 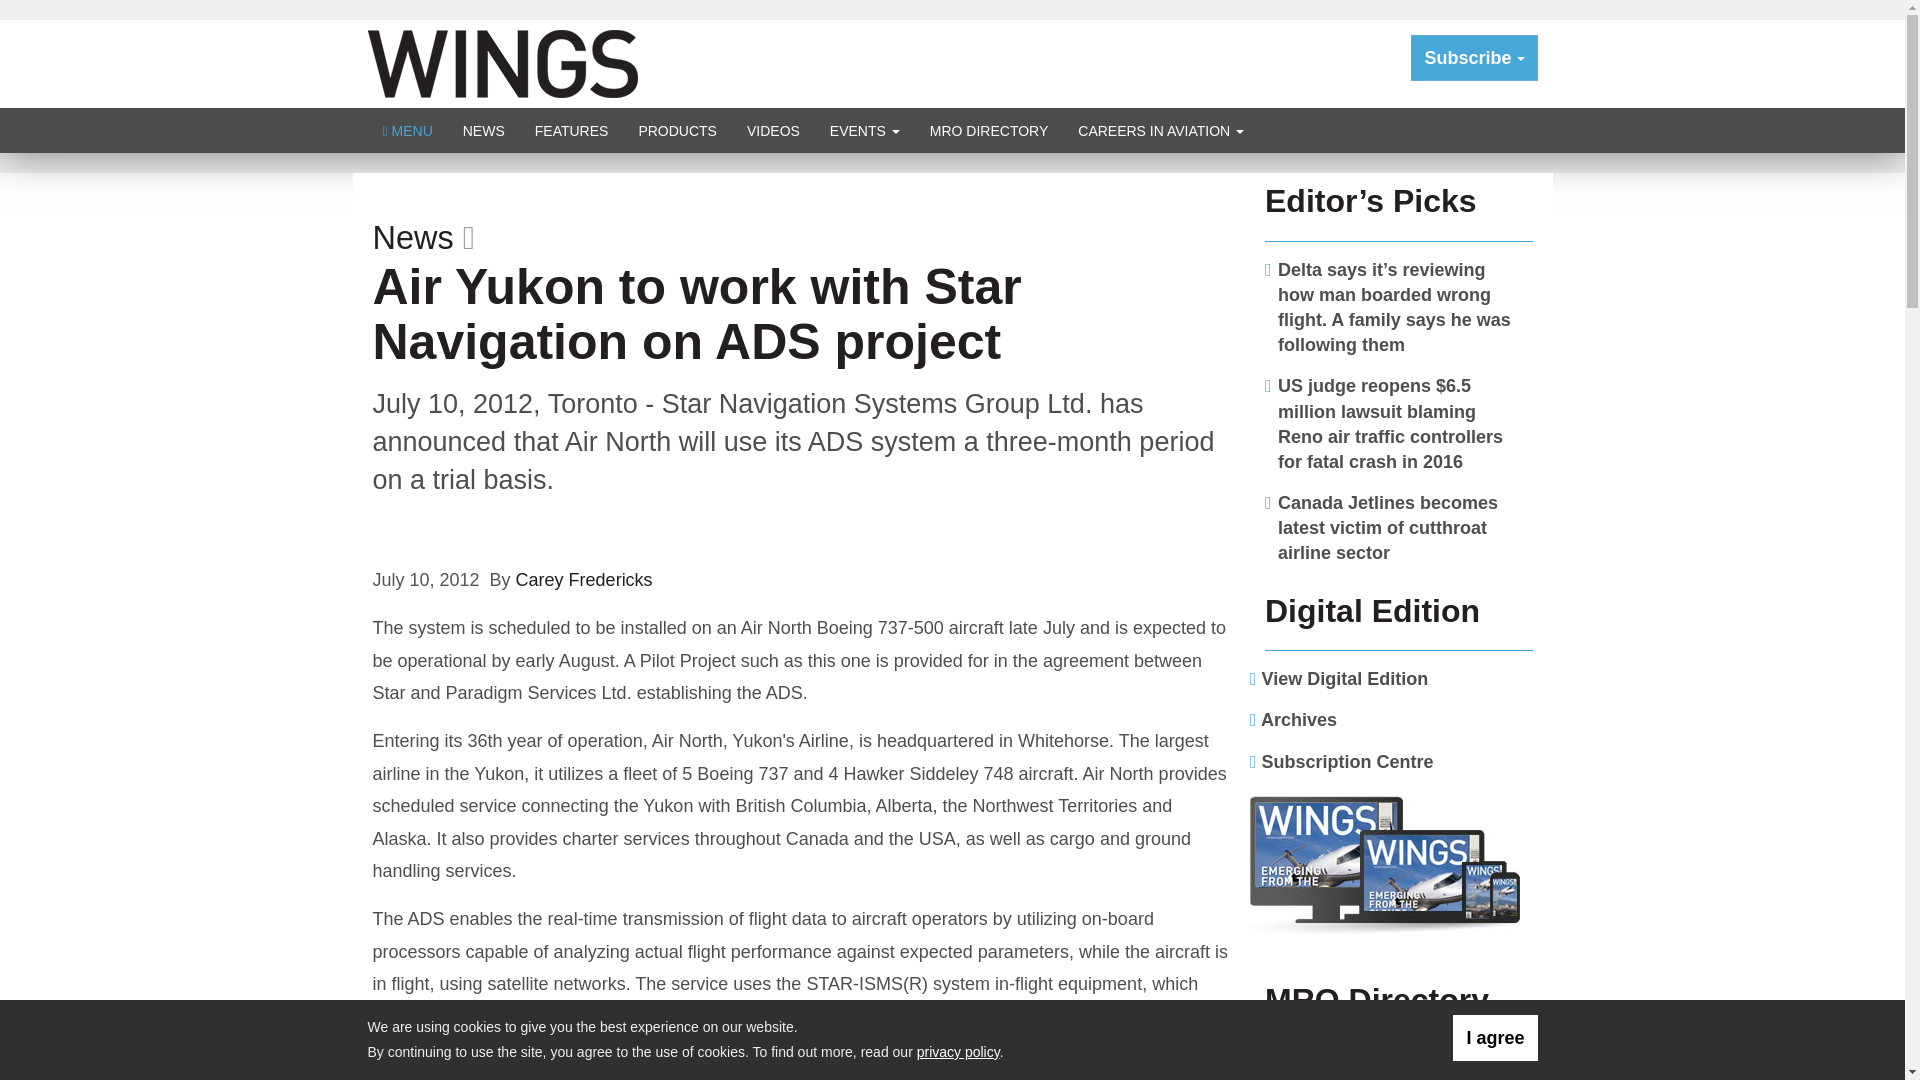 What do you see at coordinates (1161, 130) in the screenshot?
I see `CAREERS IN AVIATION` at bounding box center [1161, 130].